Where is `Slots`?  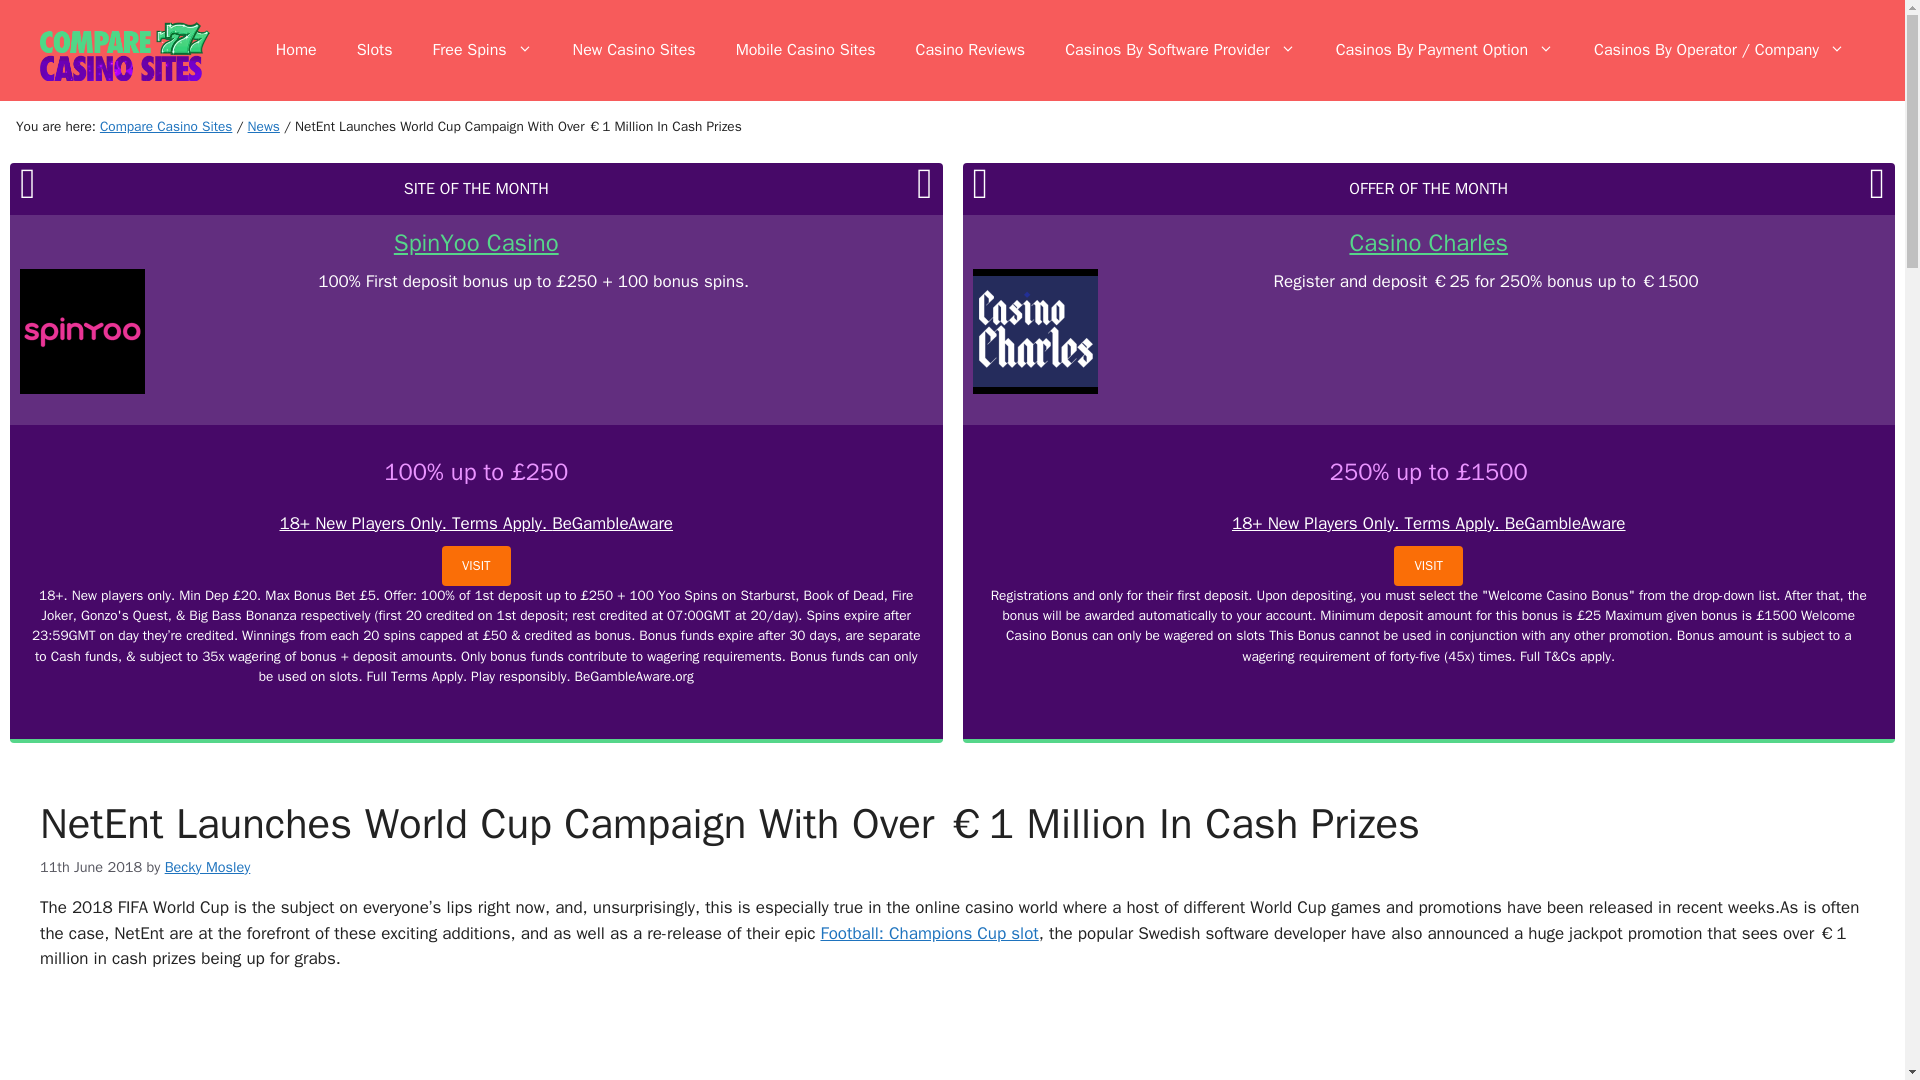
Slots is located at coordinates (374, 50).